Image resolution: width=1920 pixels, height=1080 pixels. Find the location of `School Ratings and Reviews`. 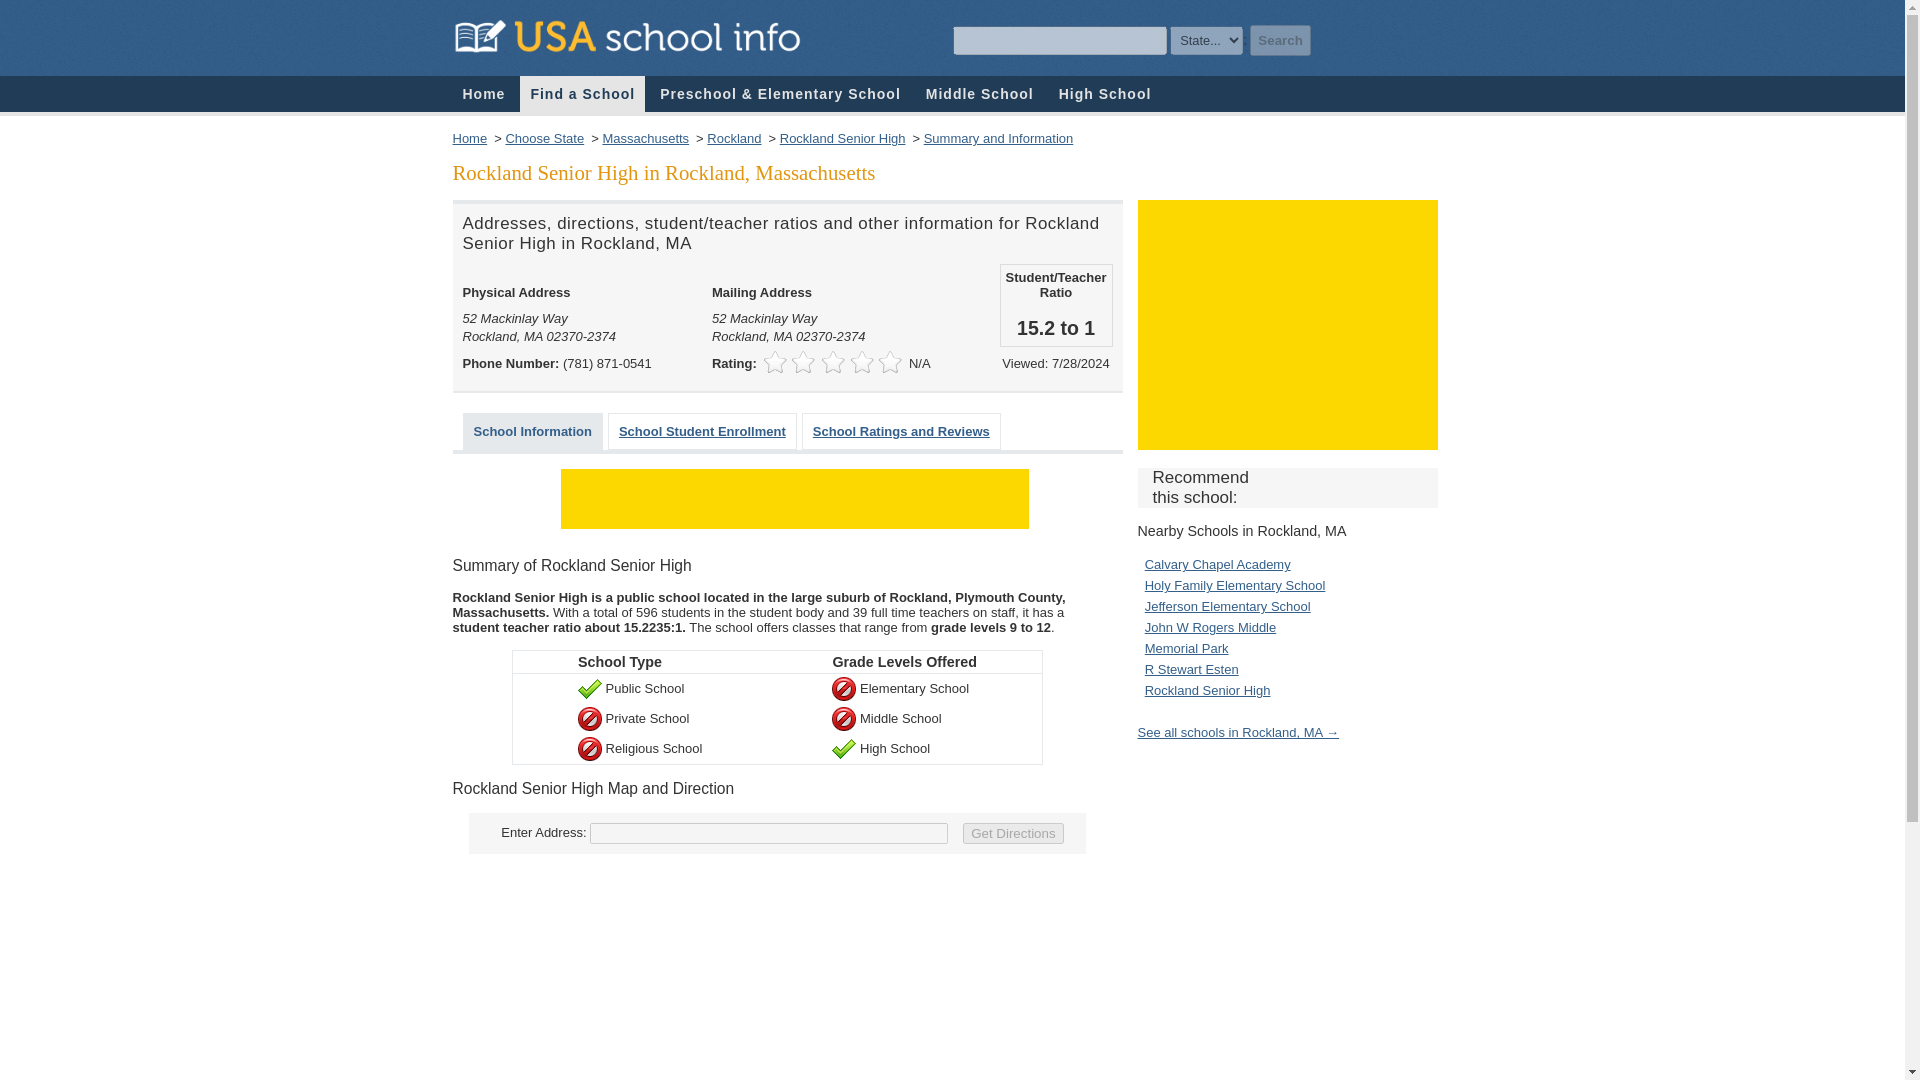

School Ratings and Reviews is located at coordinates (901, 431).